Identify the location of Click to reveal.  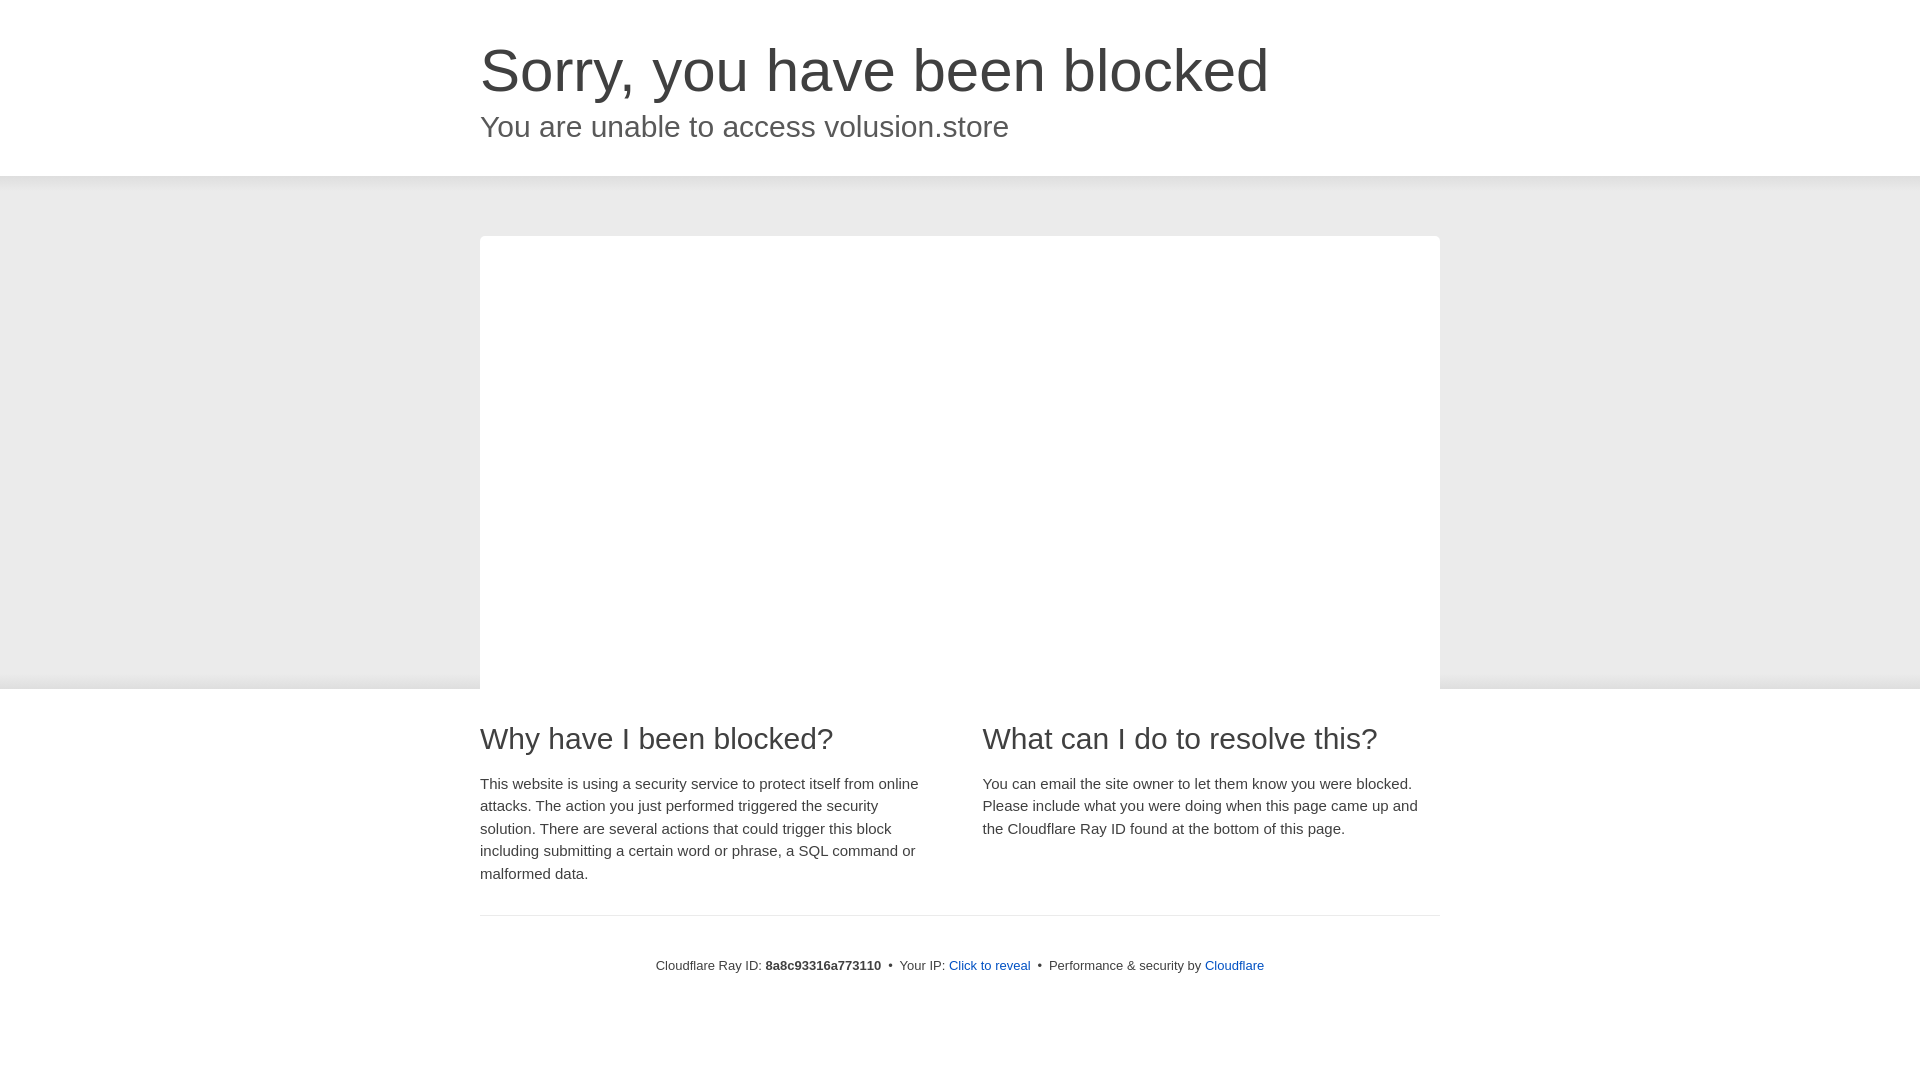
(990, 966).